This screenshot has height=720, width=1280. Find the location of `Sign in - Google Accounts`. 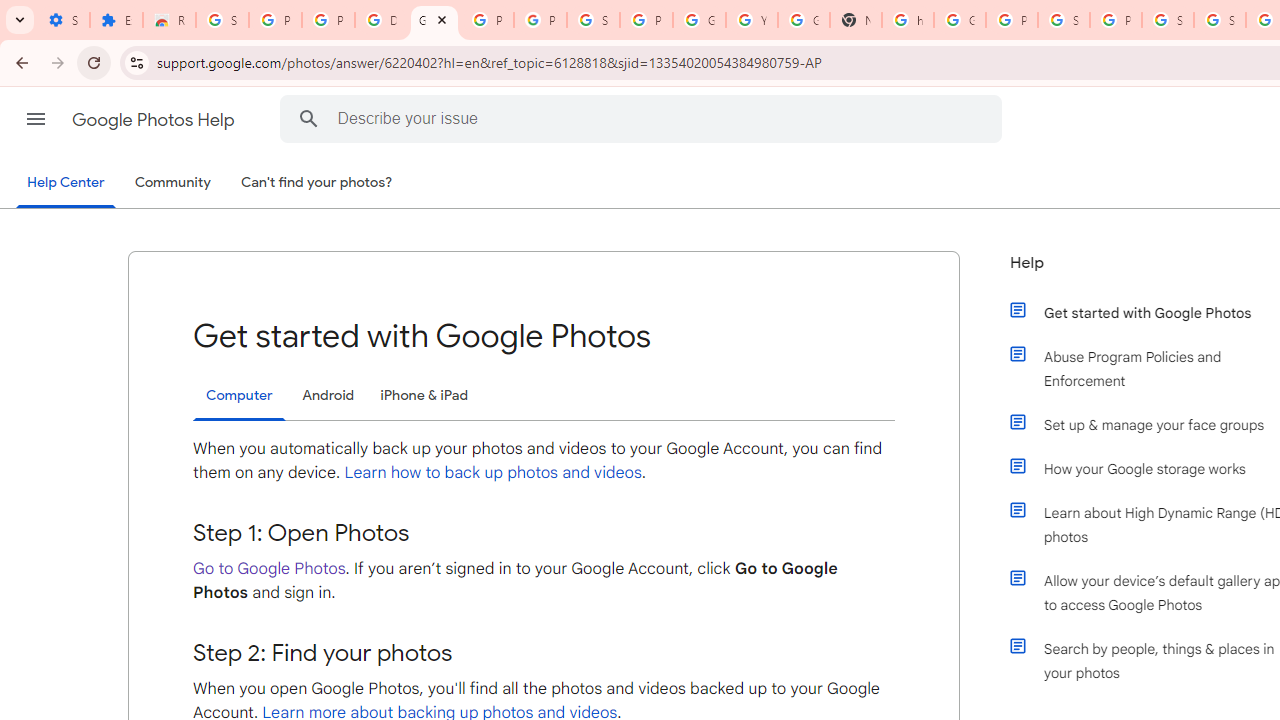

Sign in - Google Accounts is located at coordinates (1220, 20).